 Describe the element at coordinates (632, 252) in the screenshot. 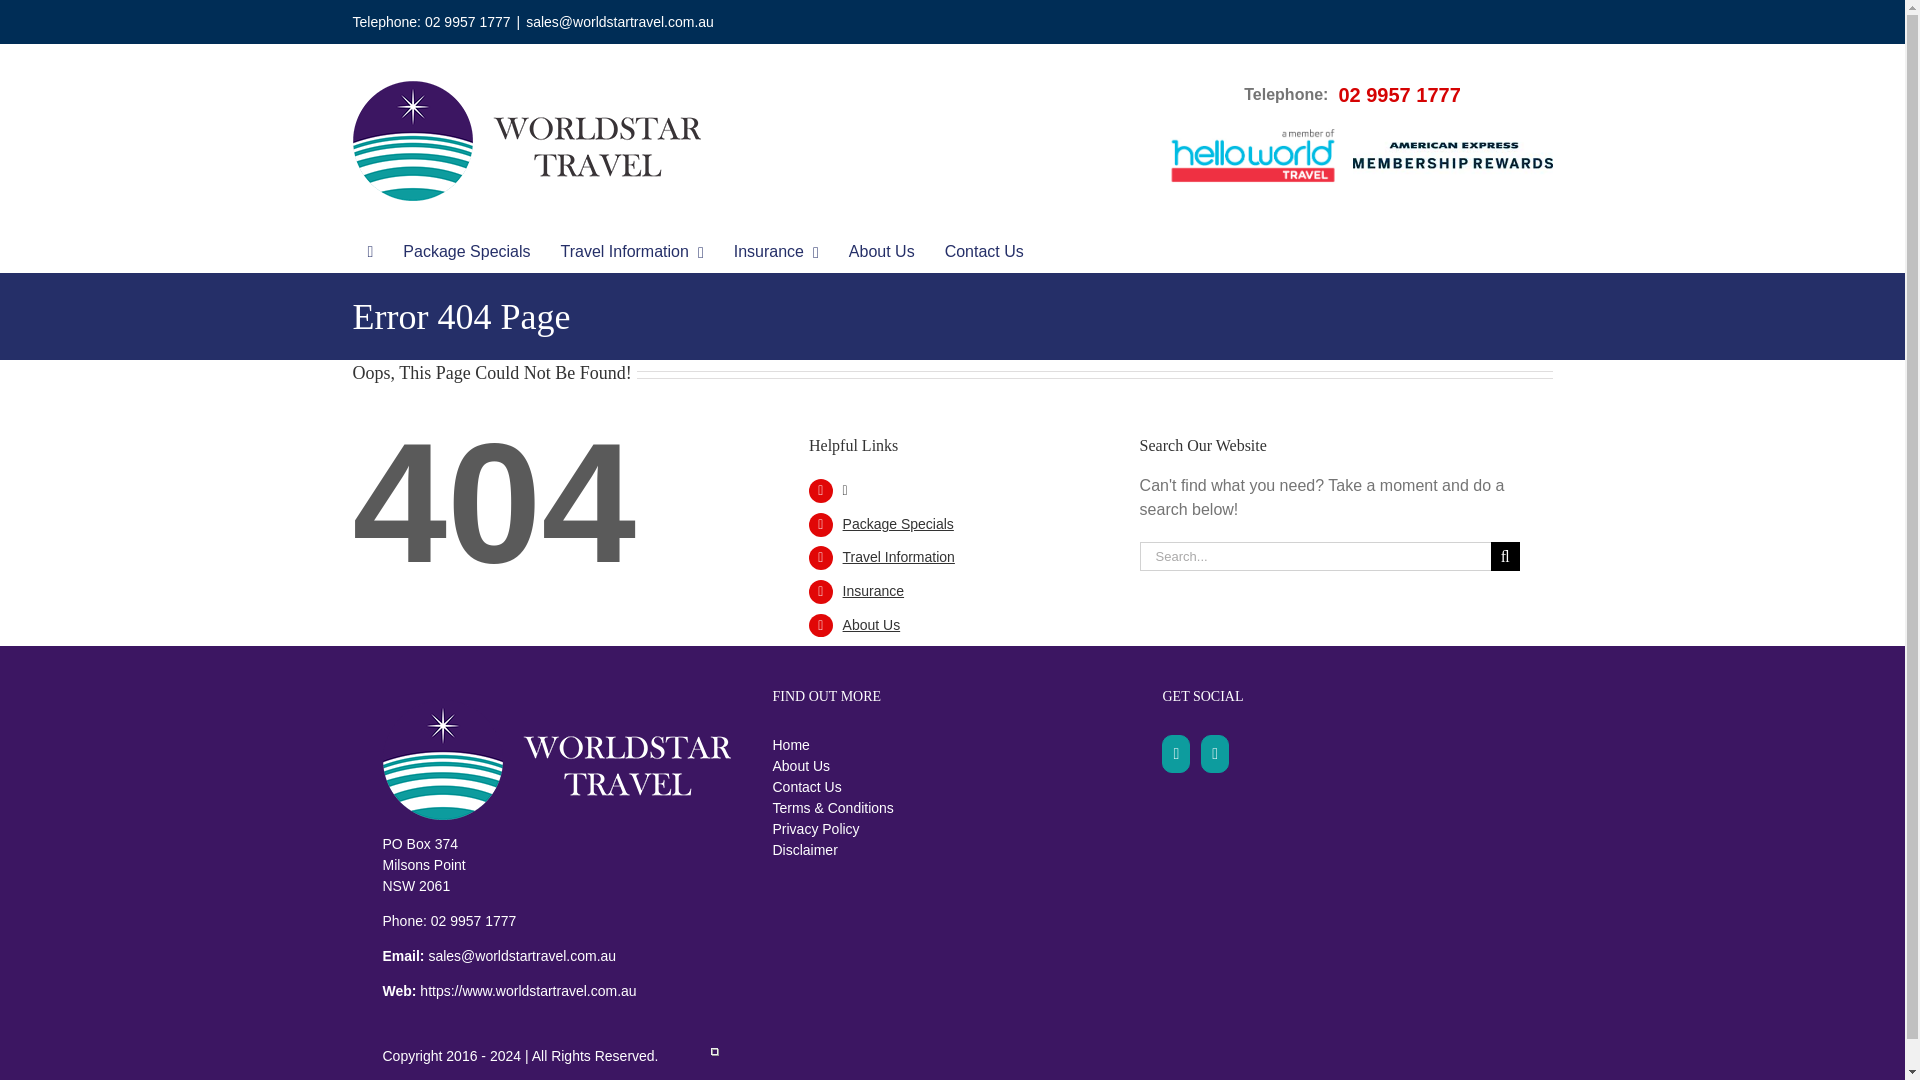

I see `Travel Information` at that location.